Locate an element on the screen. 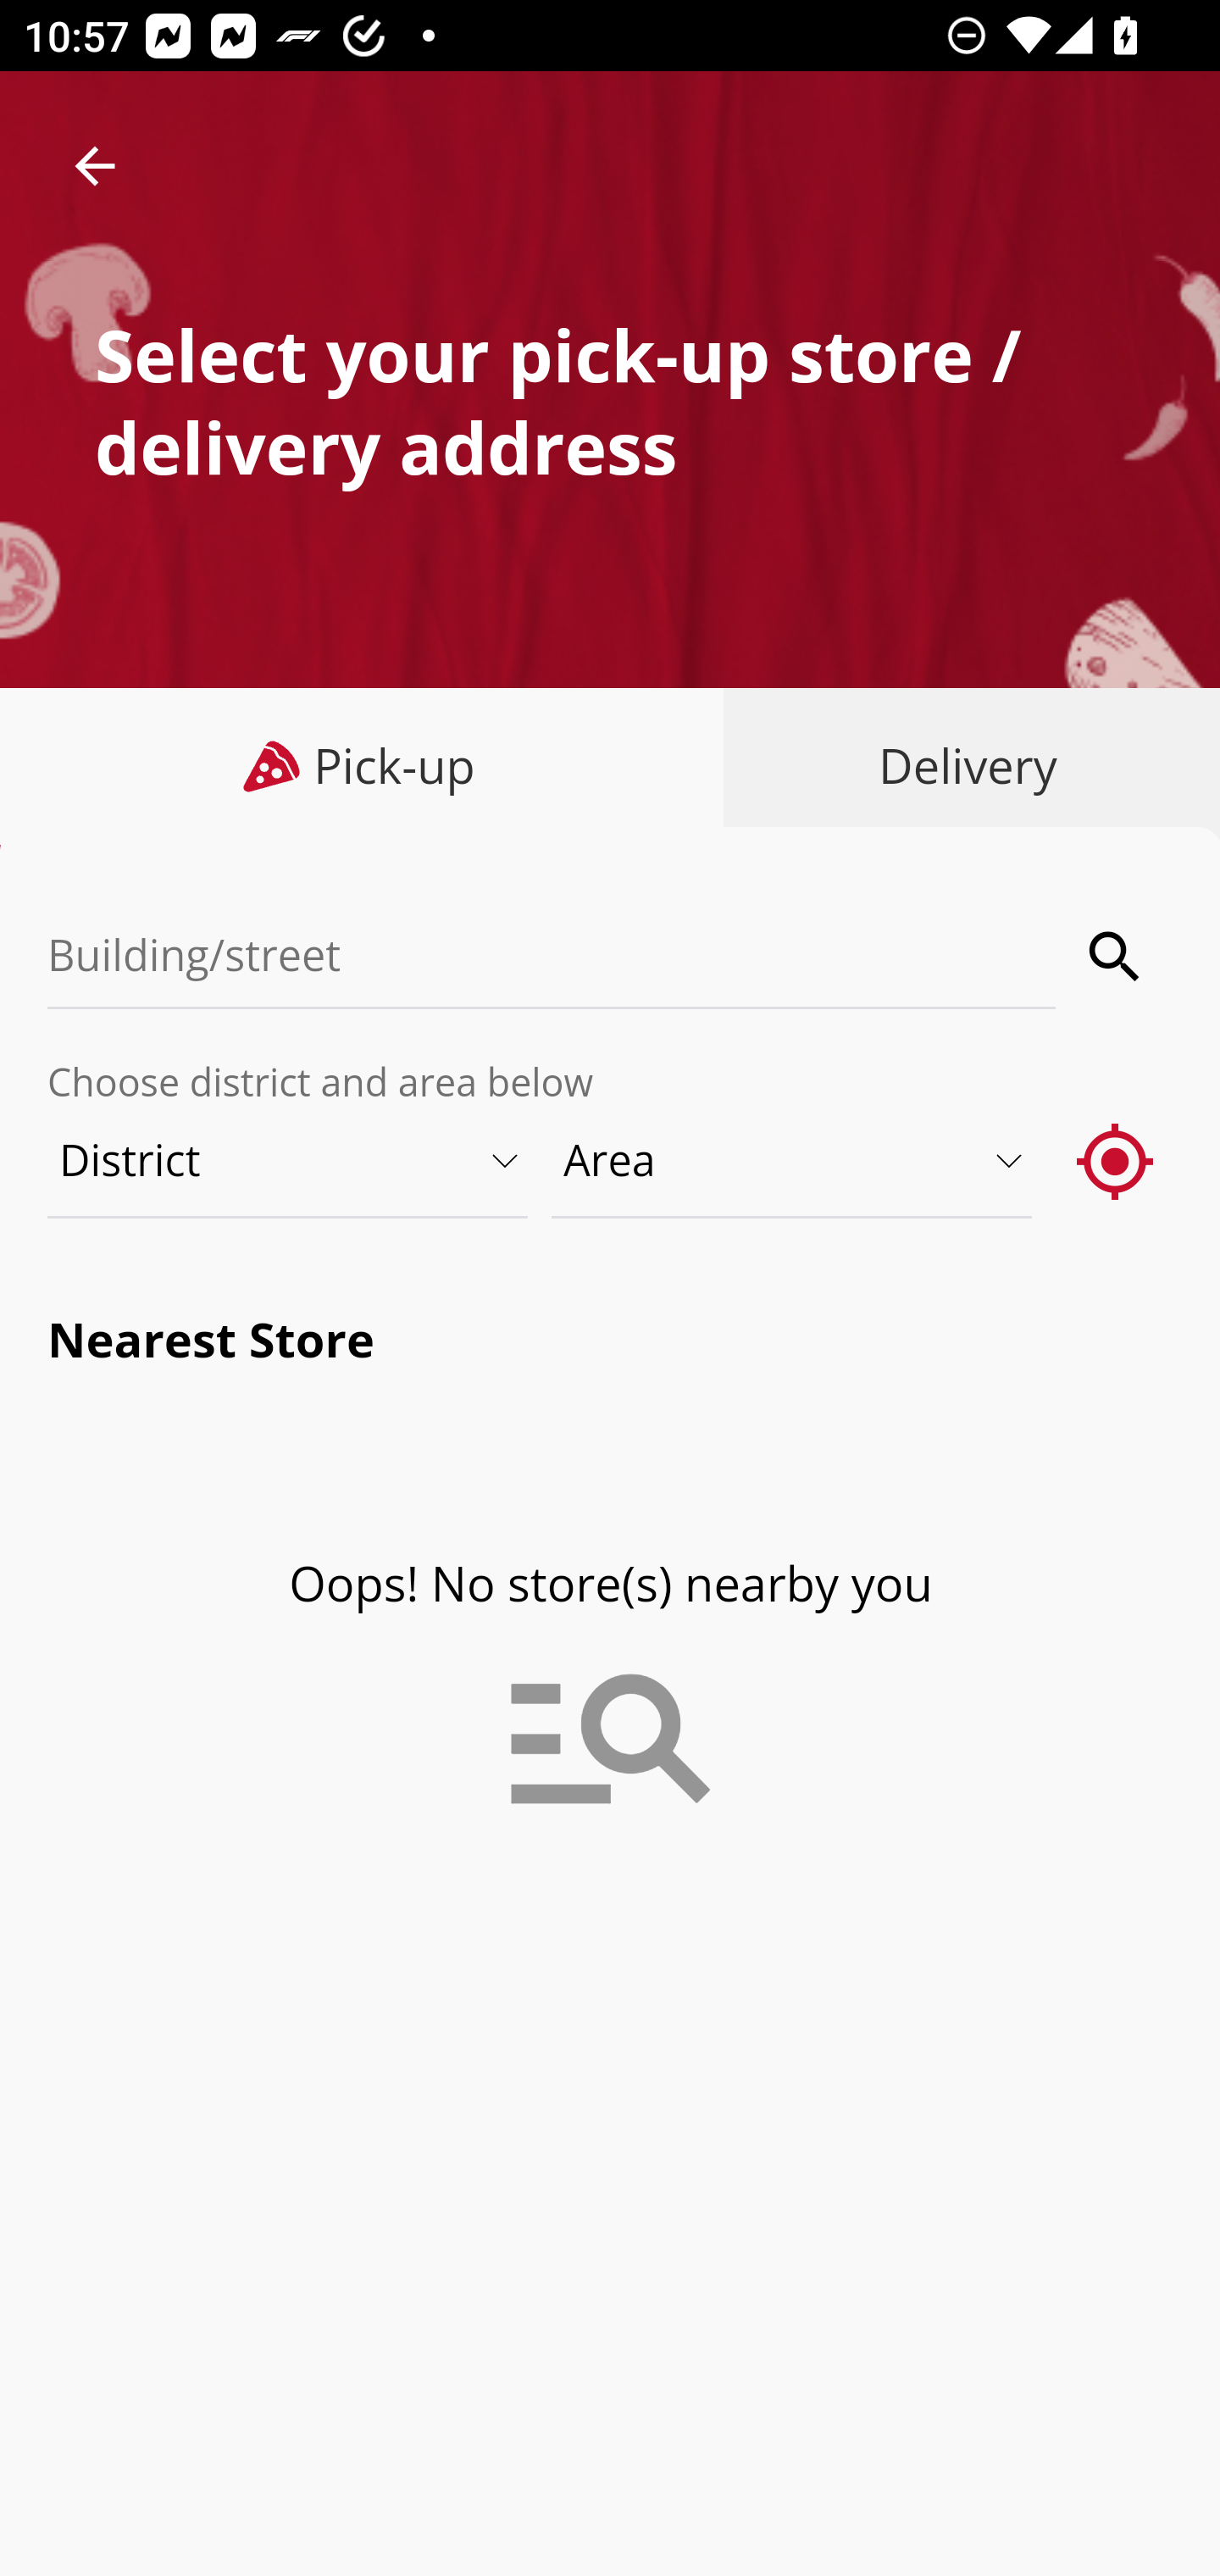  Area is located at coordinates (793, 1160).